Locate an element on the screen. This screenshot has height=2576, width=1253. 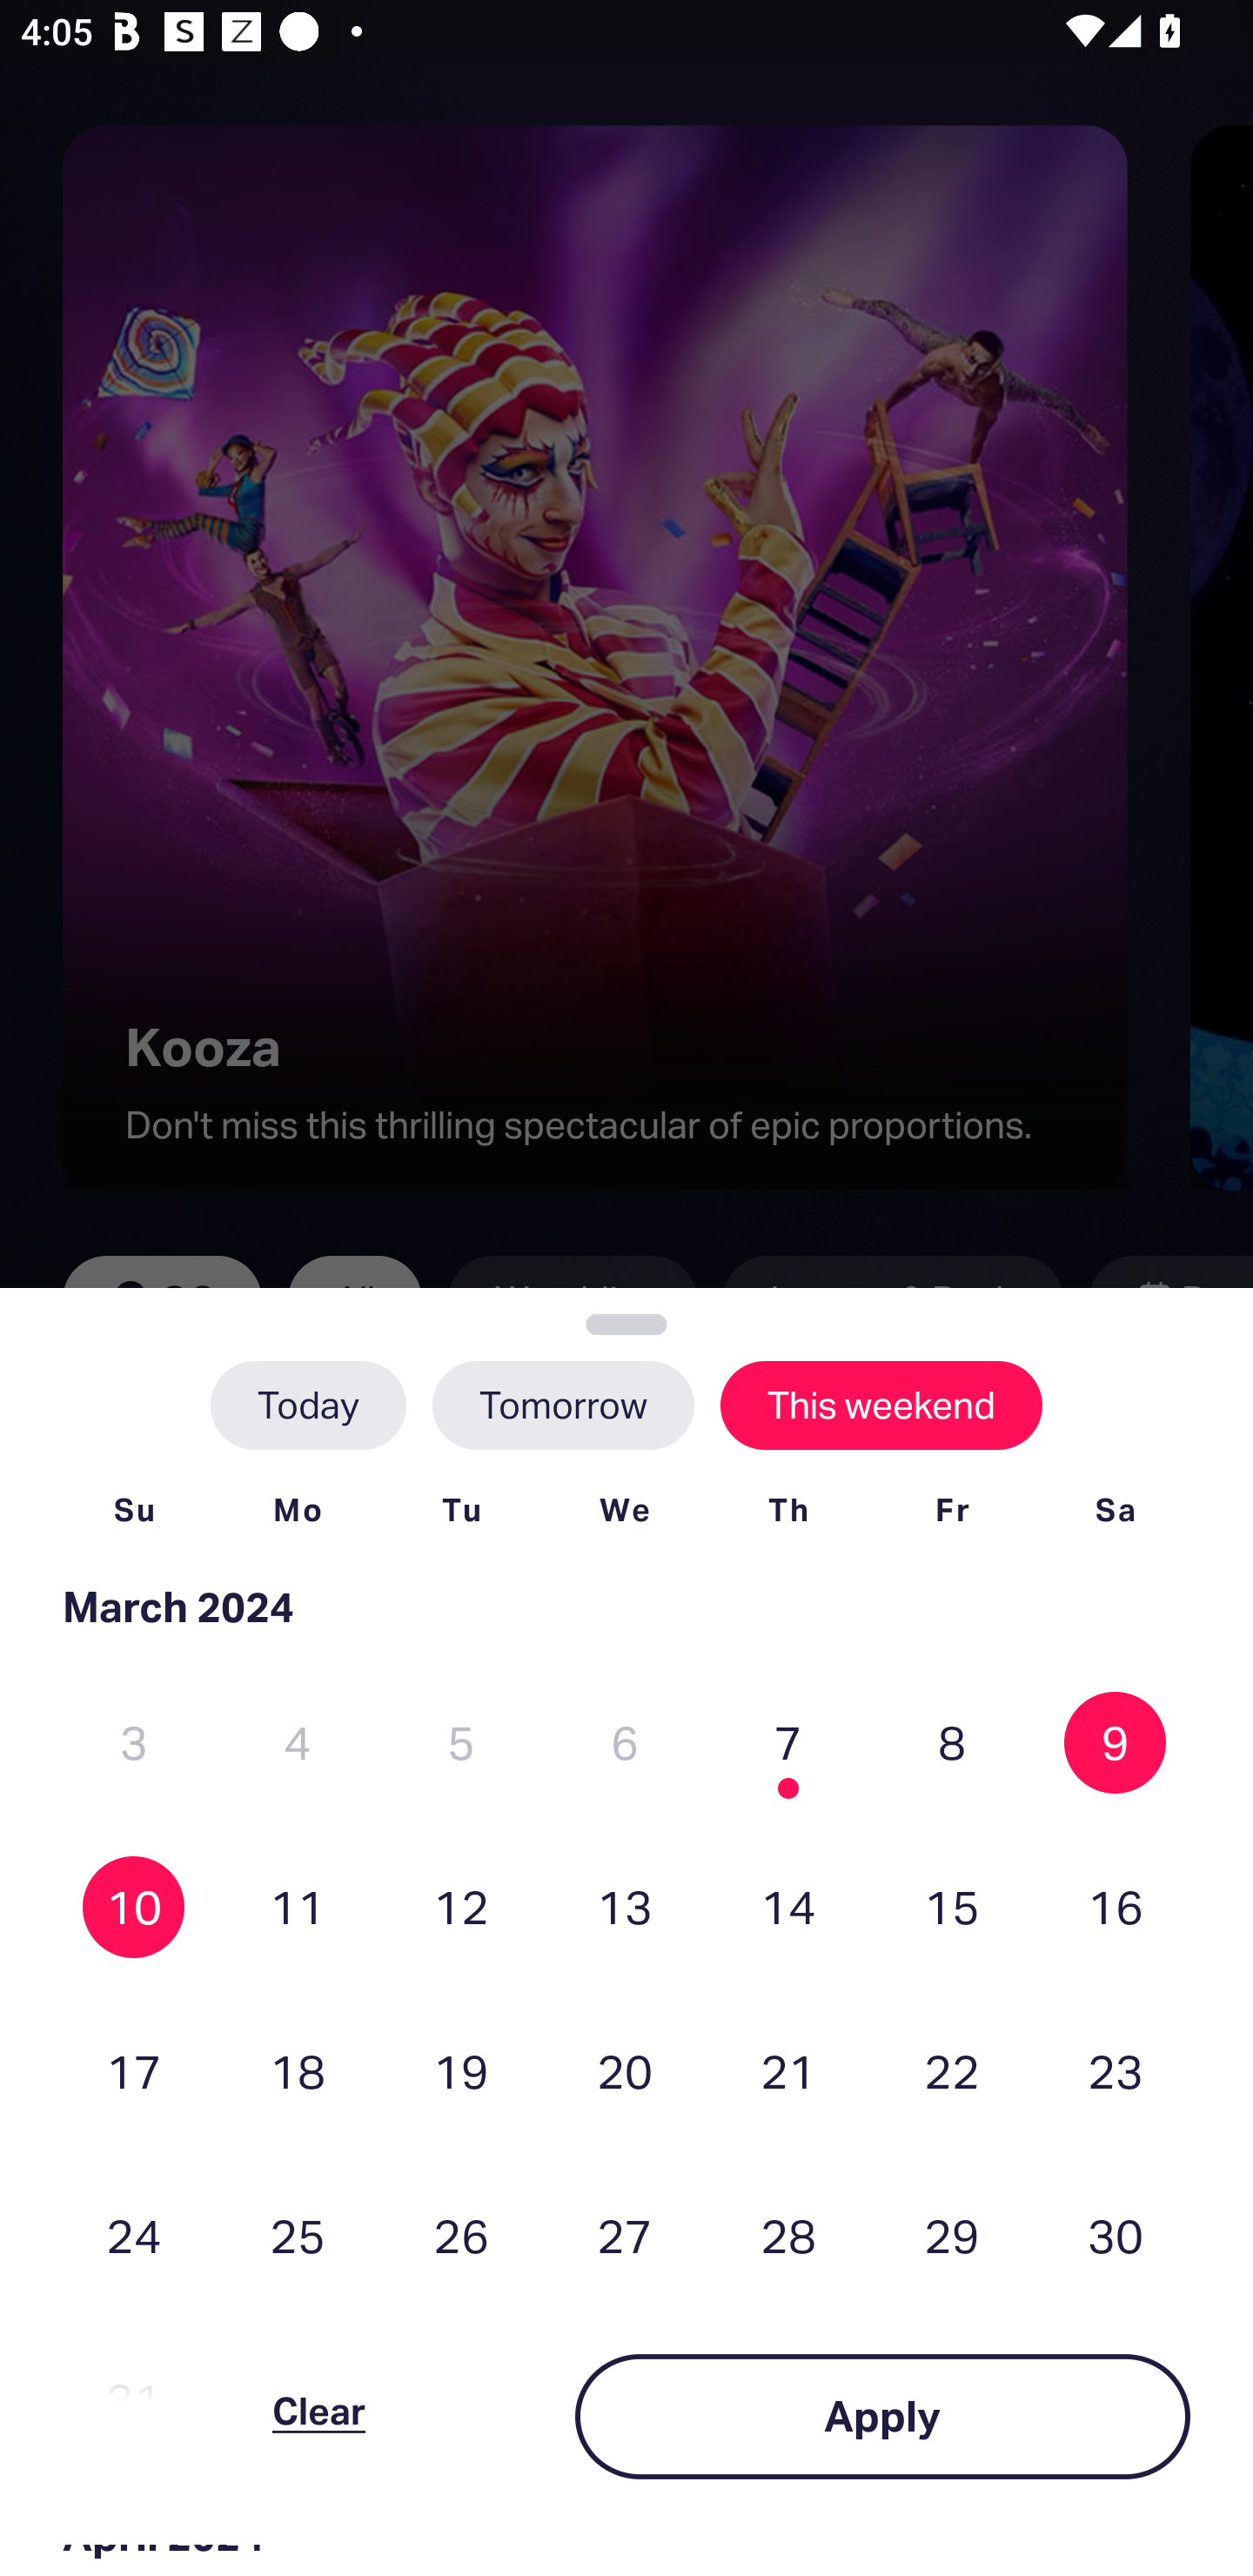
7 is located at coordinates (787, 1742).